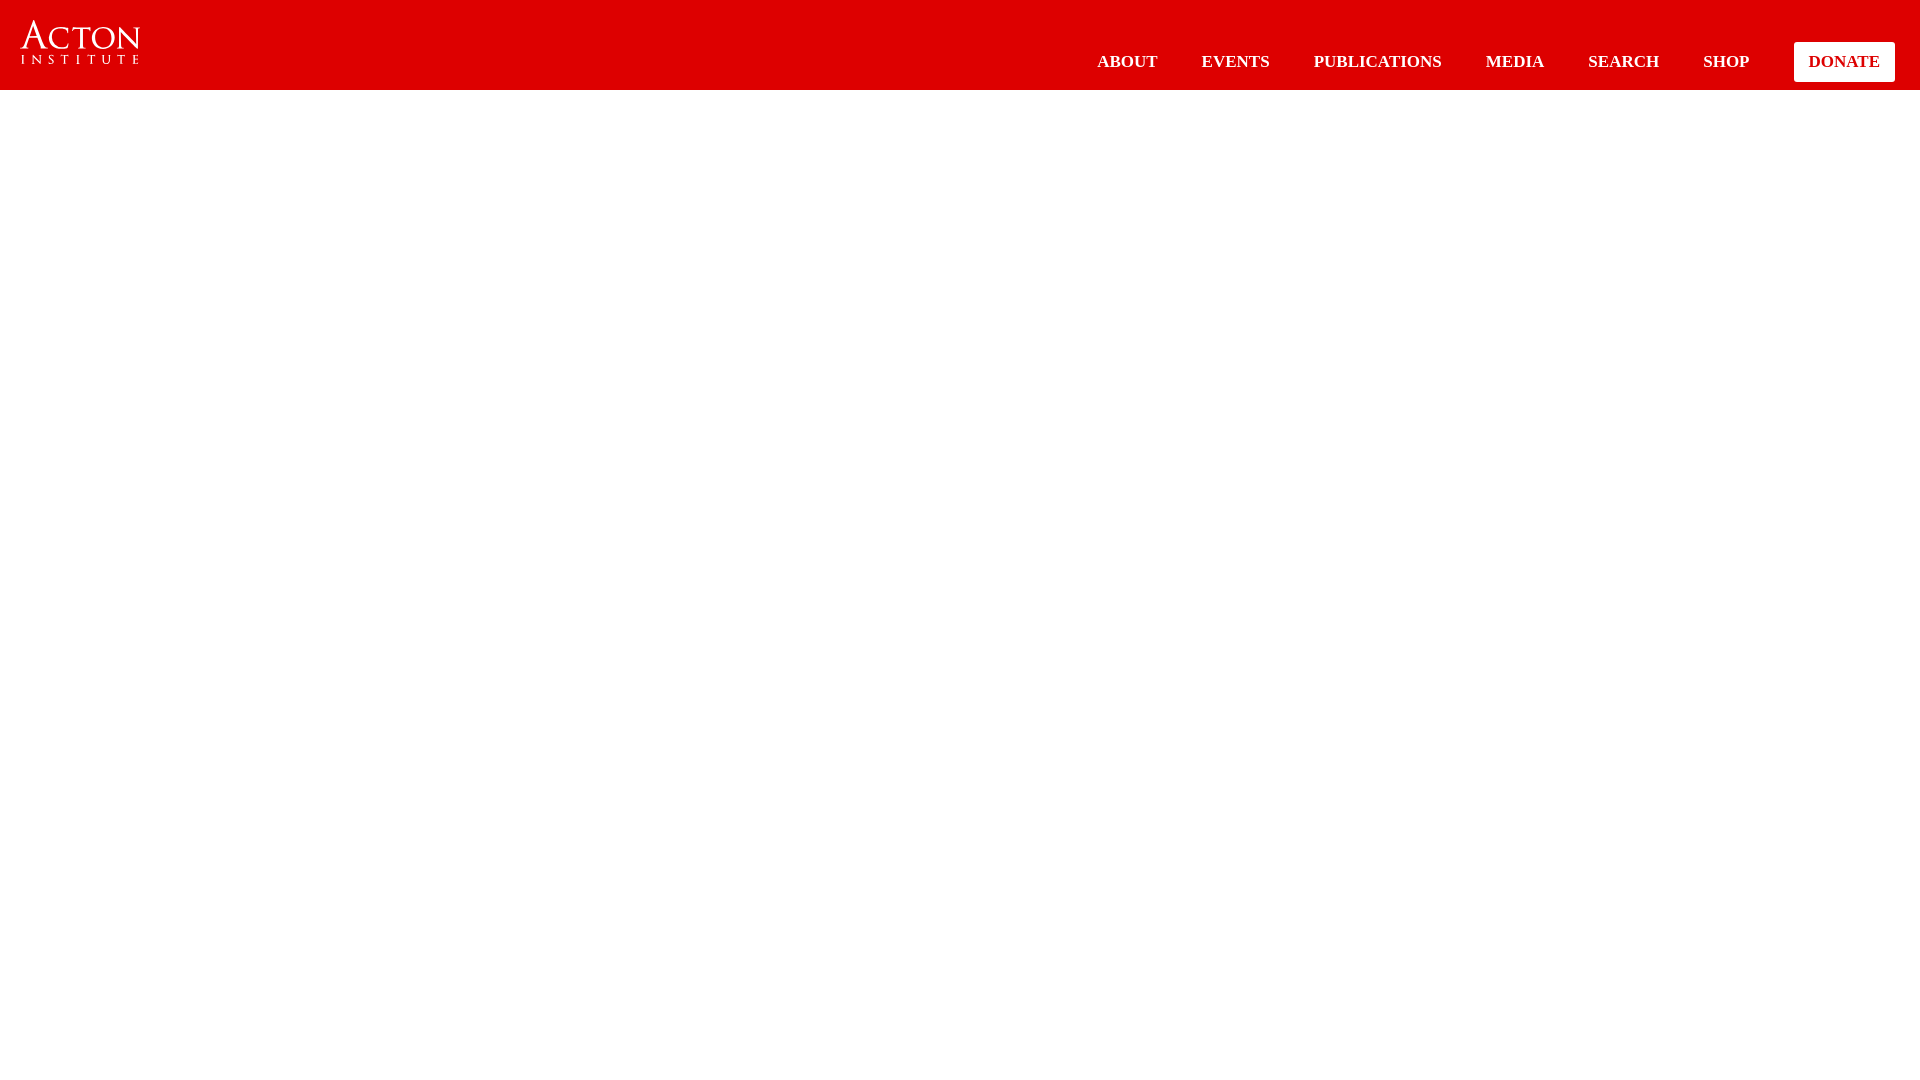 The image size is (1920, 1080). I want to click on EVENTS, so click(1235, 61).